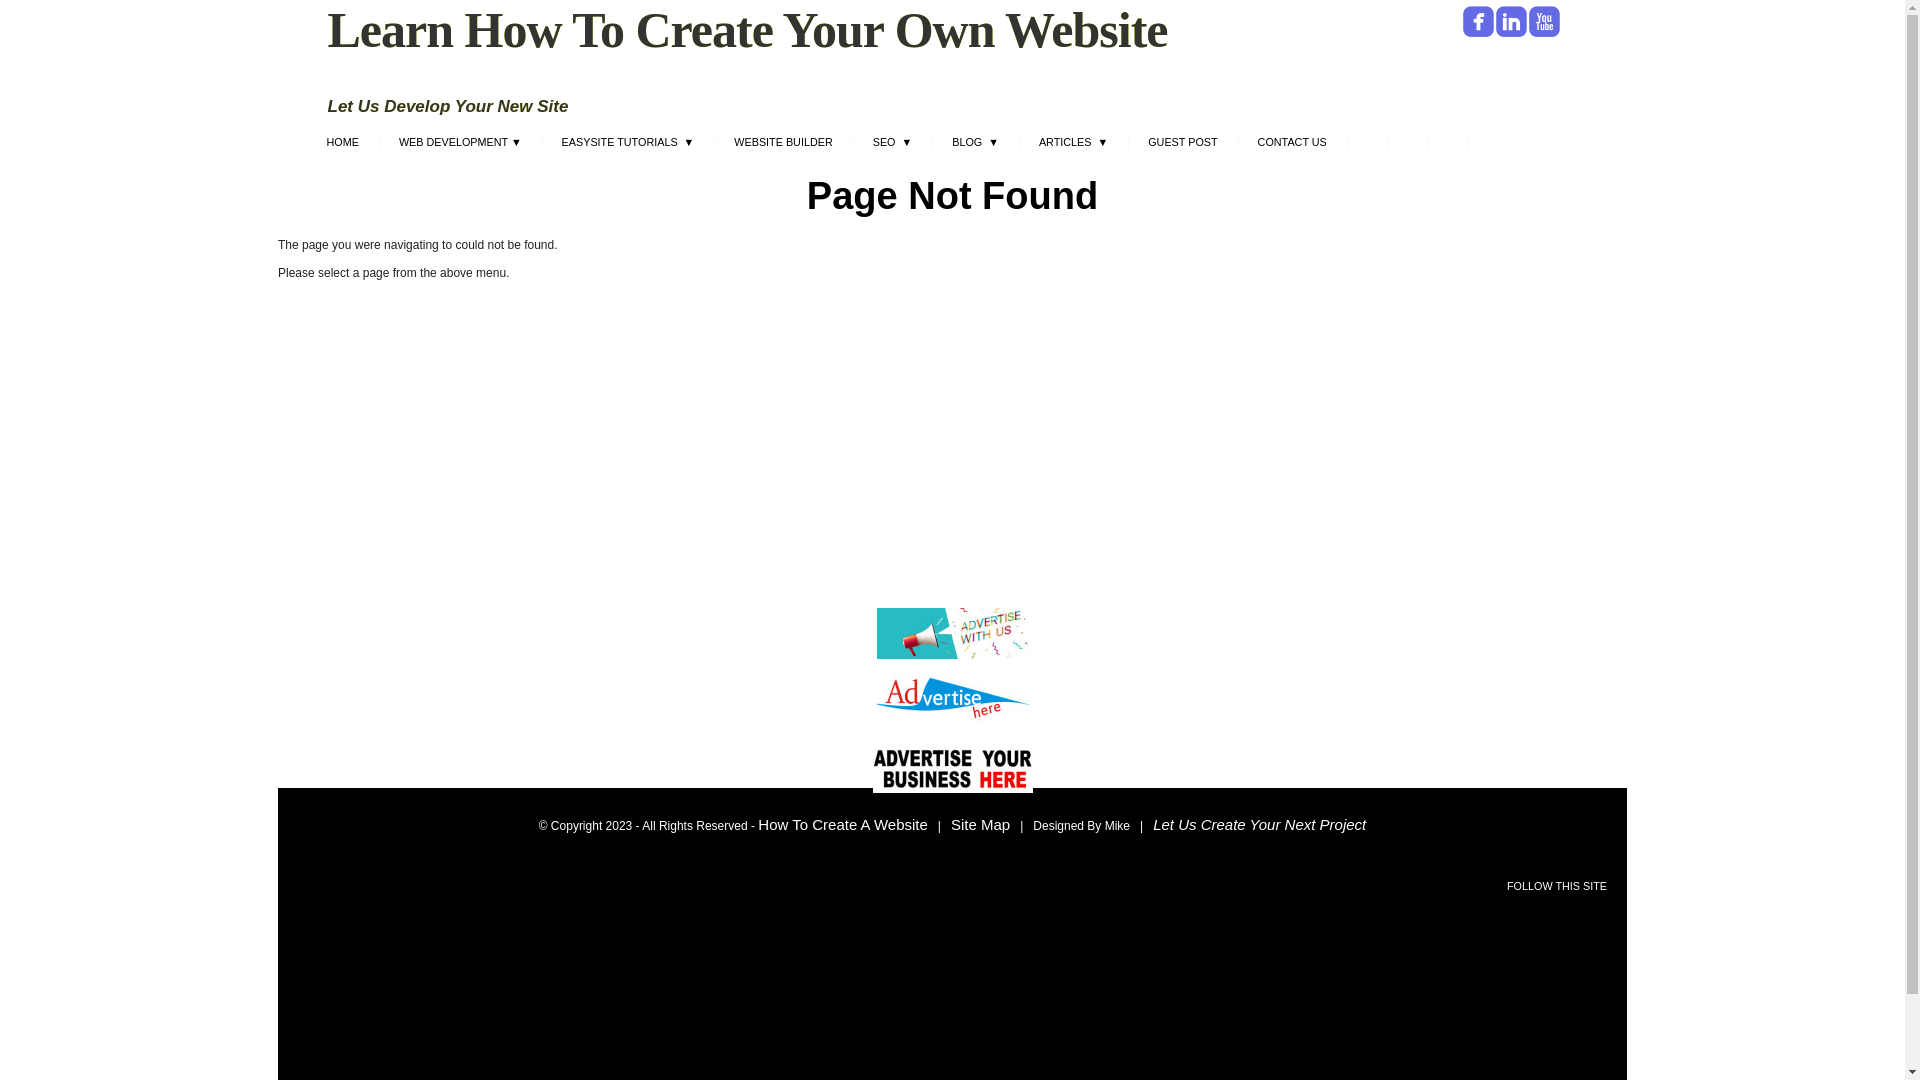  I want to click on Site Map, so click(980, 824).